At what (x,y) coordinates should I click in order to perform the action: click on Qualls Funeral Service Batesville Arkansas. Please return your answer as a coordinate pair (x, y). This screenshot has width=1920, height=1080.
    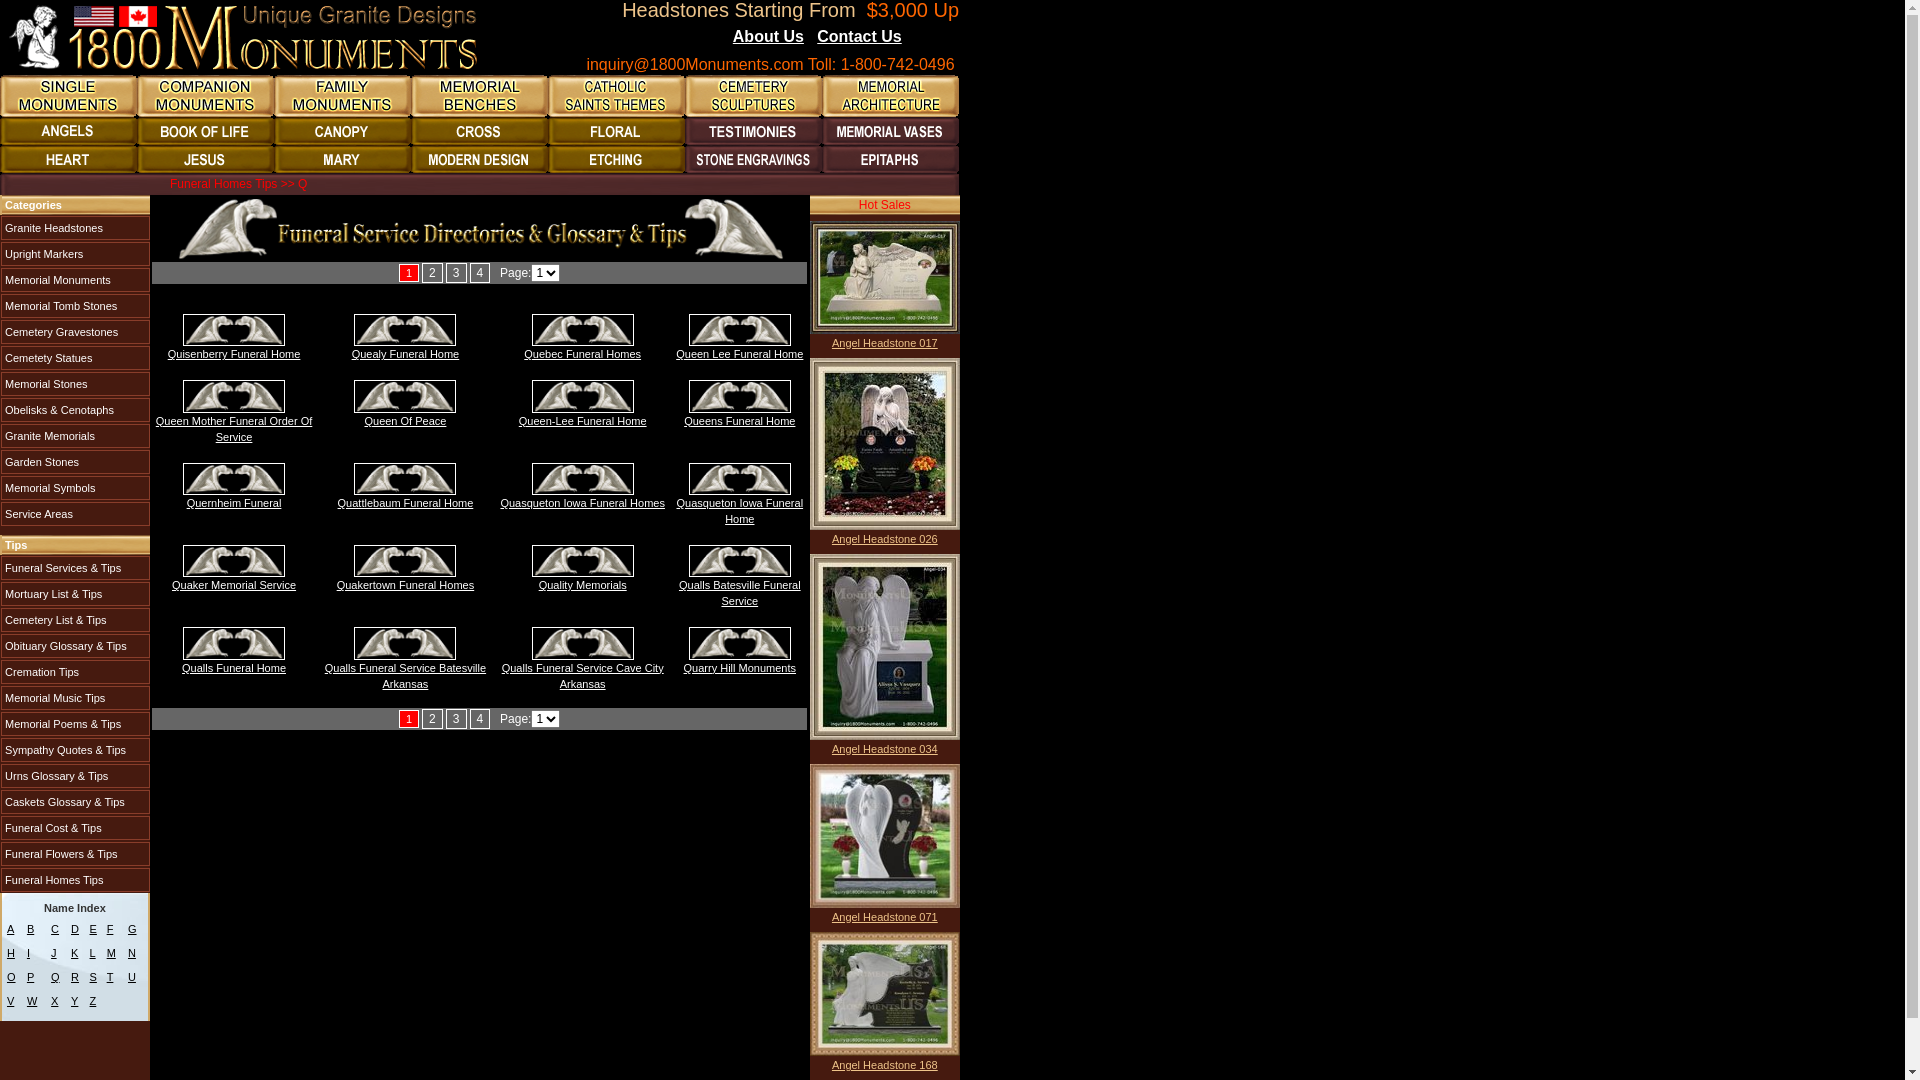
    Looking at the image, I should click on (405, 643).